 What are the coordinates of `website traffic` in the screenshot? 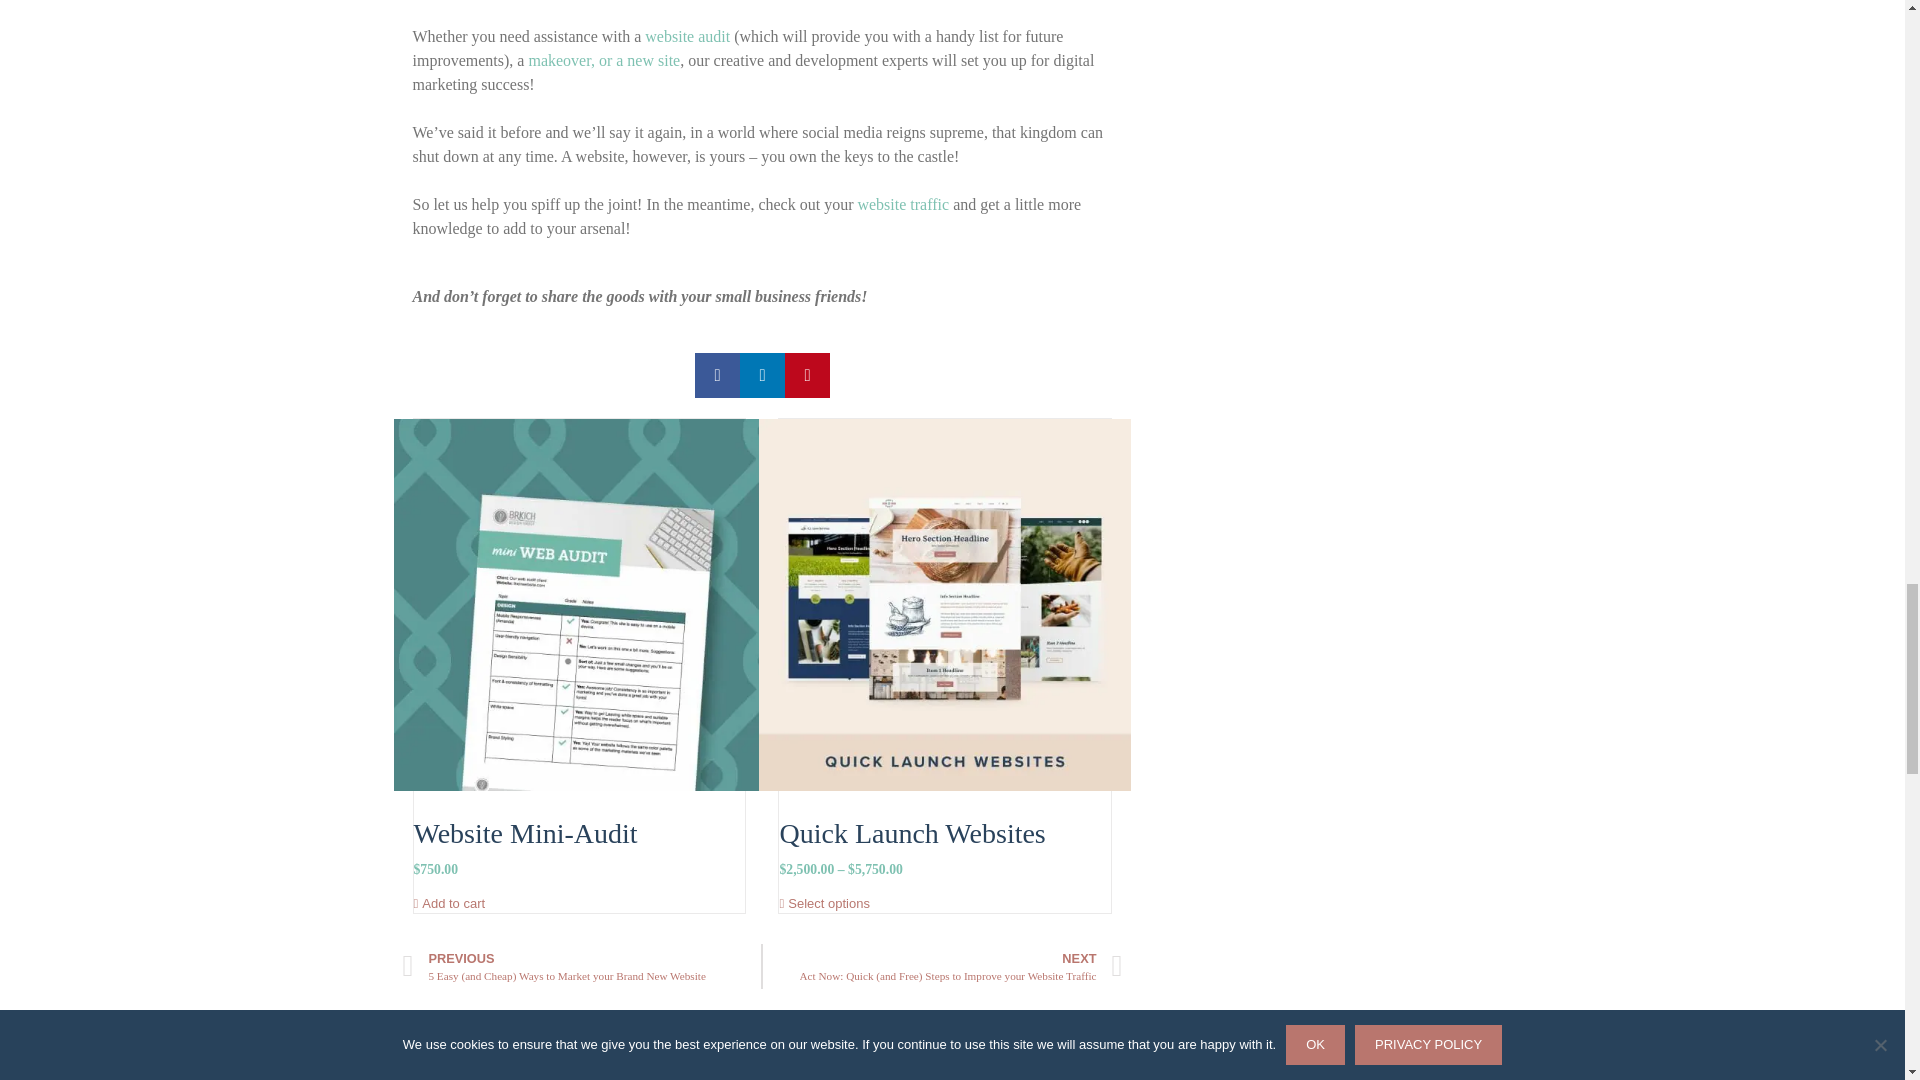 It's located at (902, 204).